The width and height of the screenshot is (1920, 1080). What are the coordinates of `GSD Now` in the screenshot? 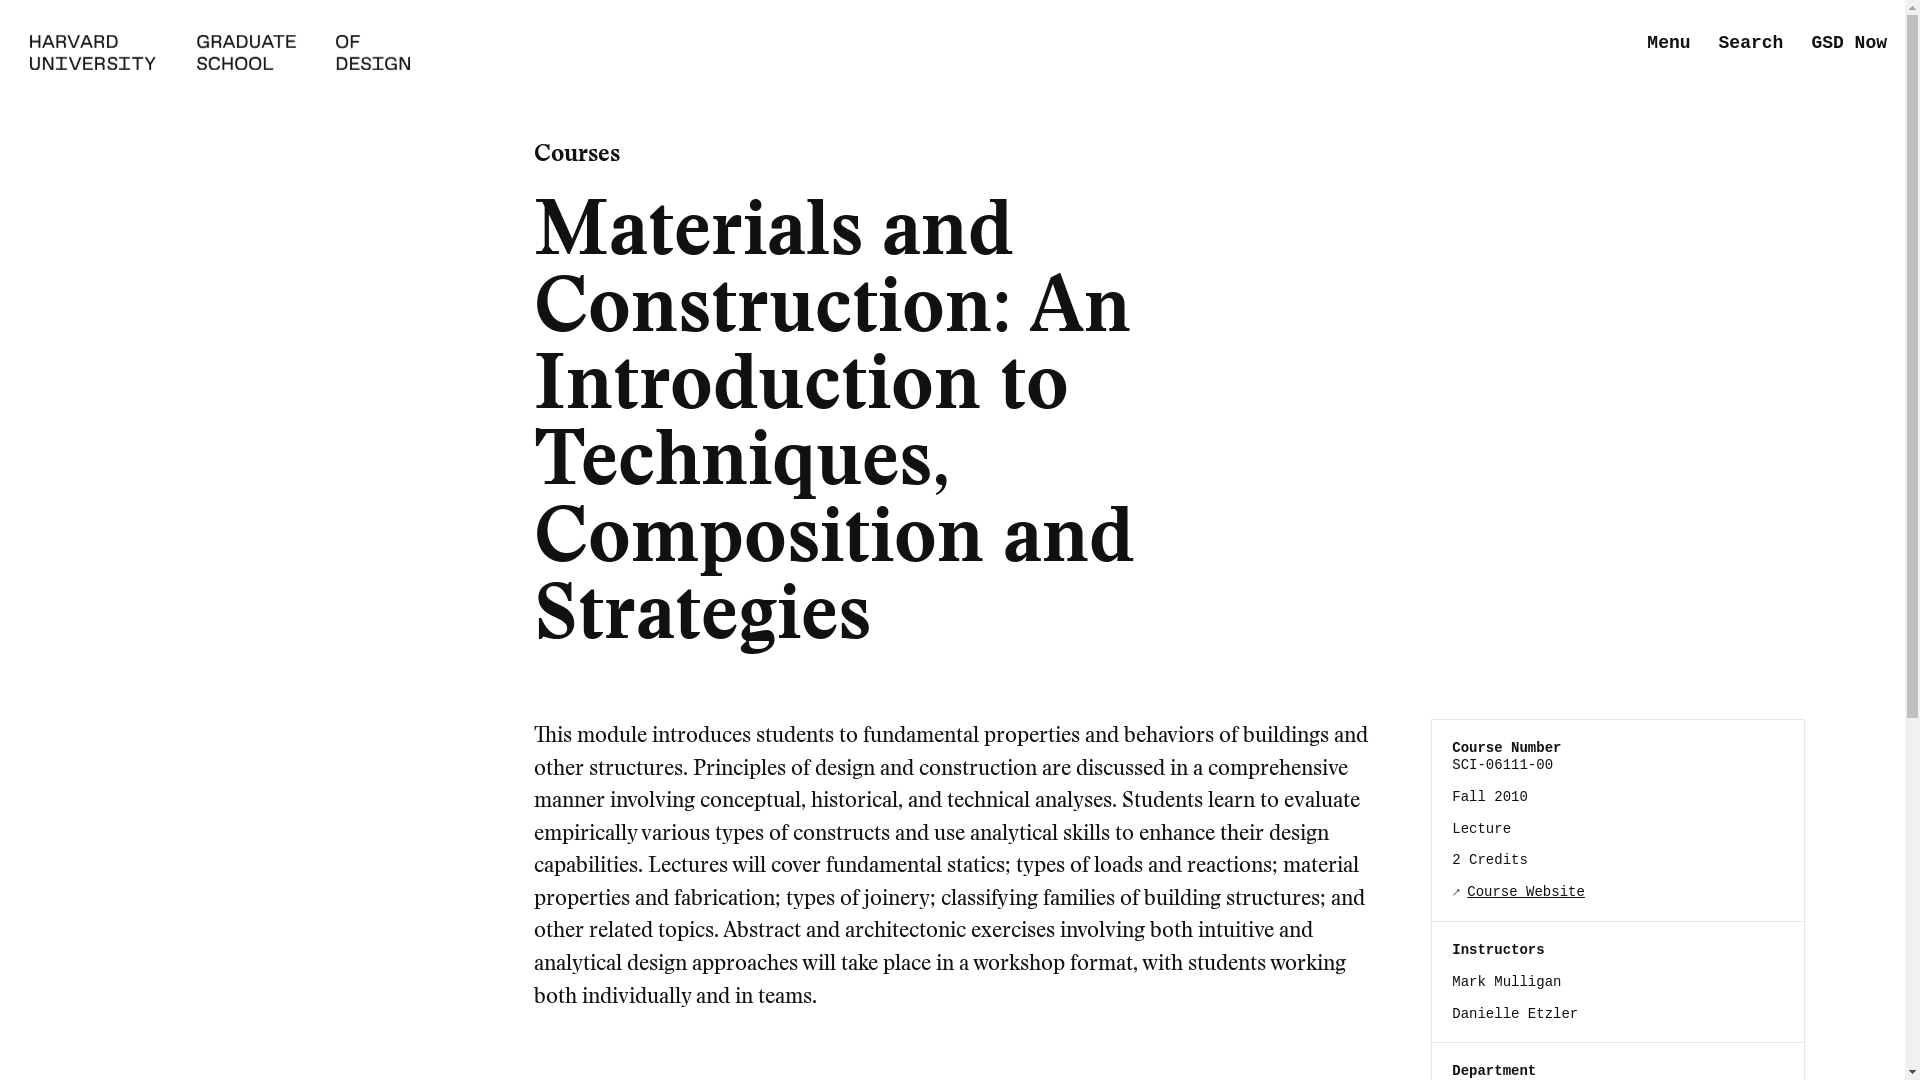 It's located at (1848, 43).